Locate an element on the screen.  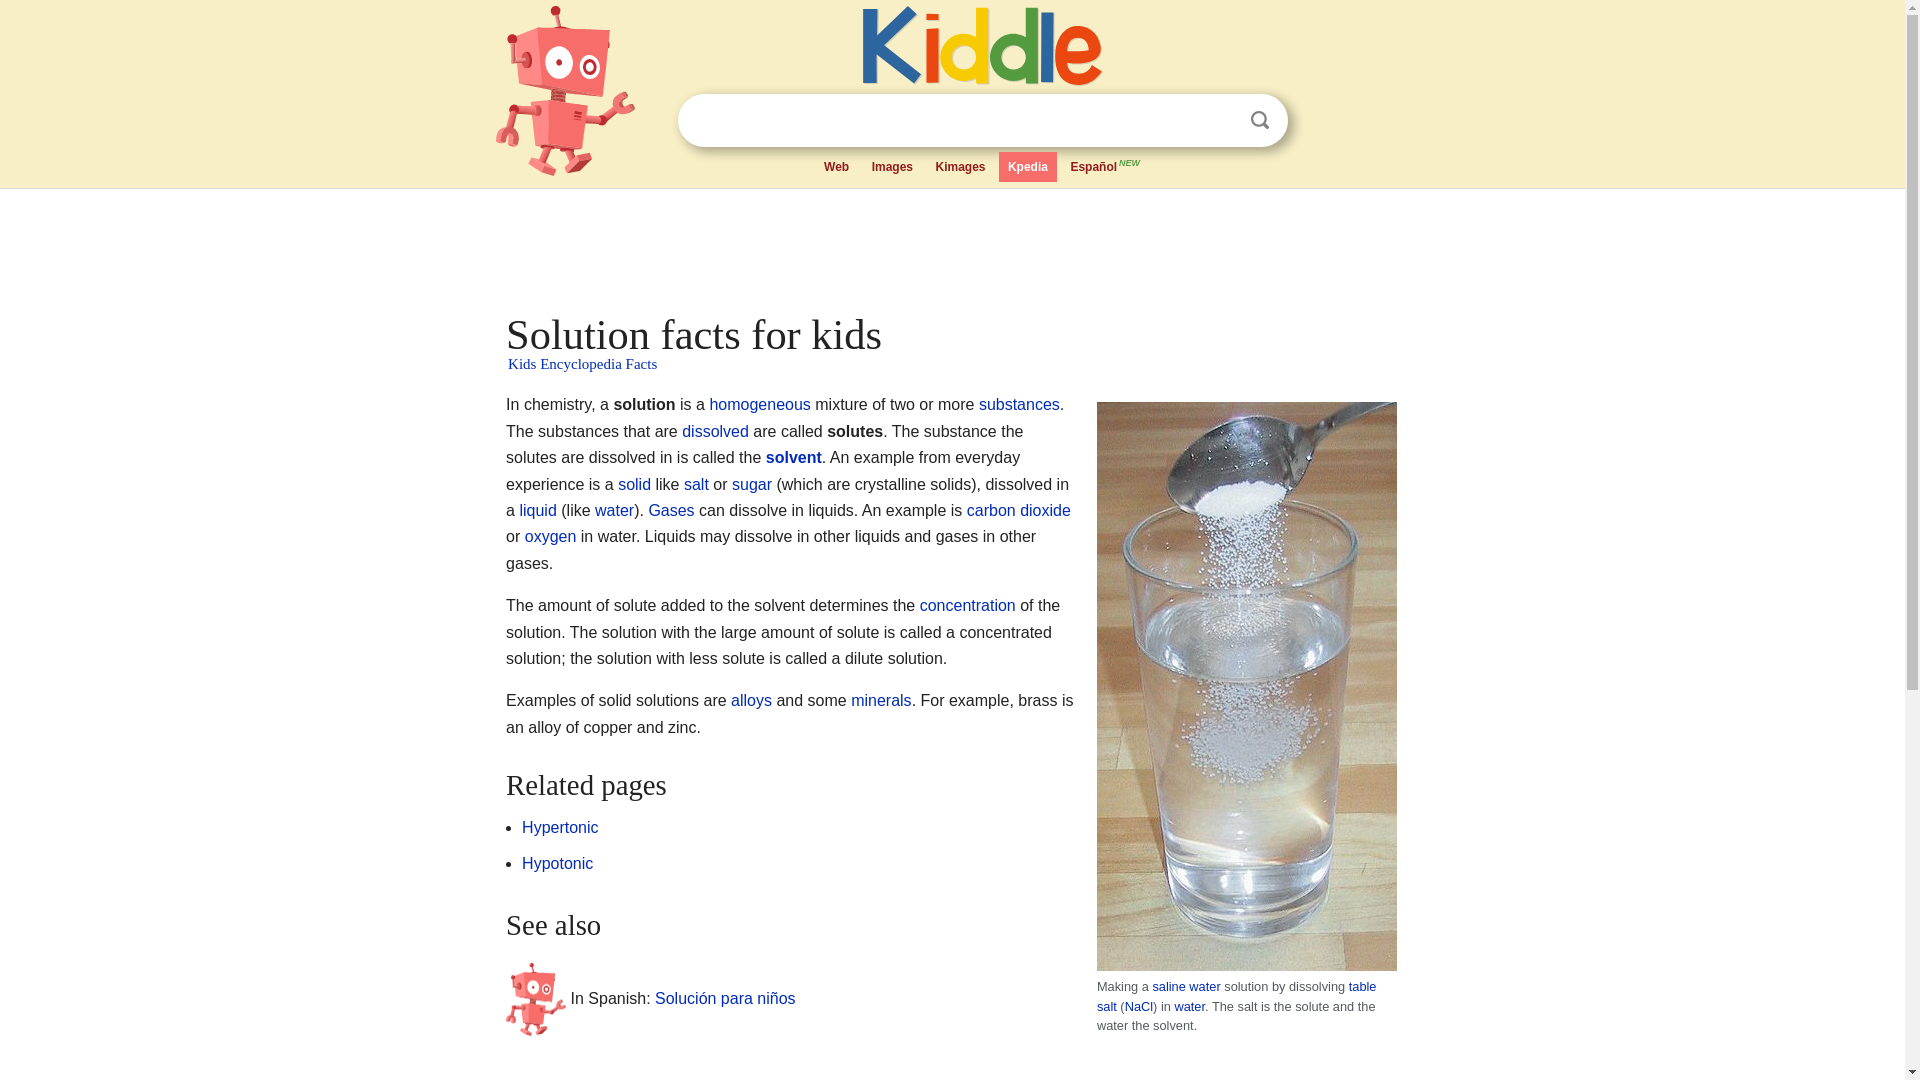
minerals is located at coordinates (880, 700).